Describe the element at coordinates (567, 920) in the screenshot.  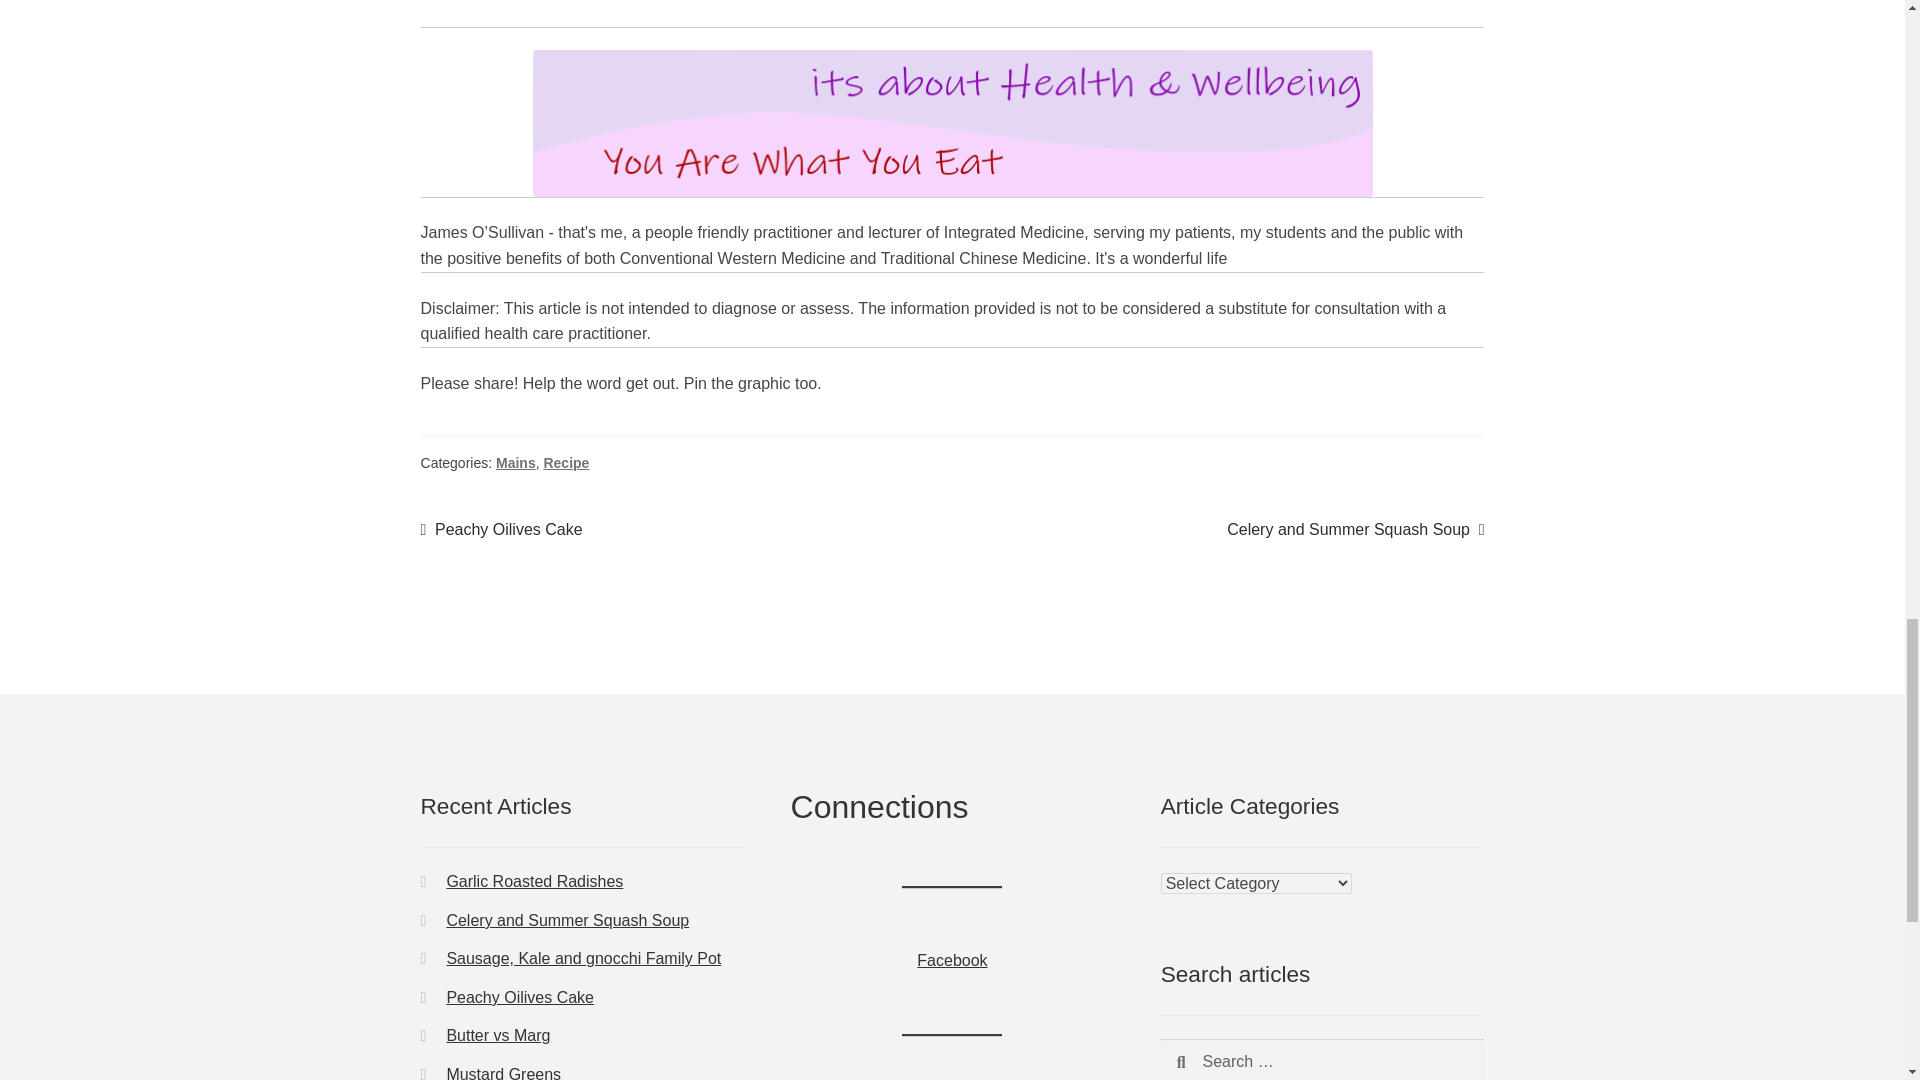
I see `Celery and Summer Squash Soup` at that location.